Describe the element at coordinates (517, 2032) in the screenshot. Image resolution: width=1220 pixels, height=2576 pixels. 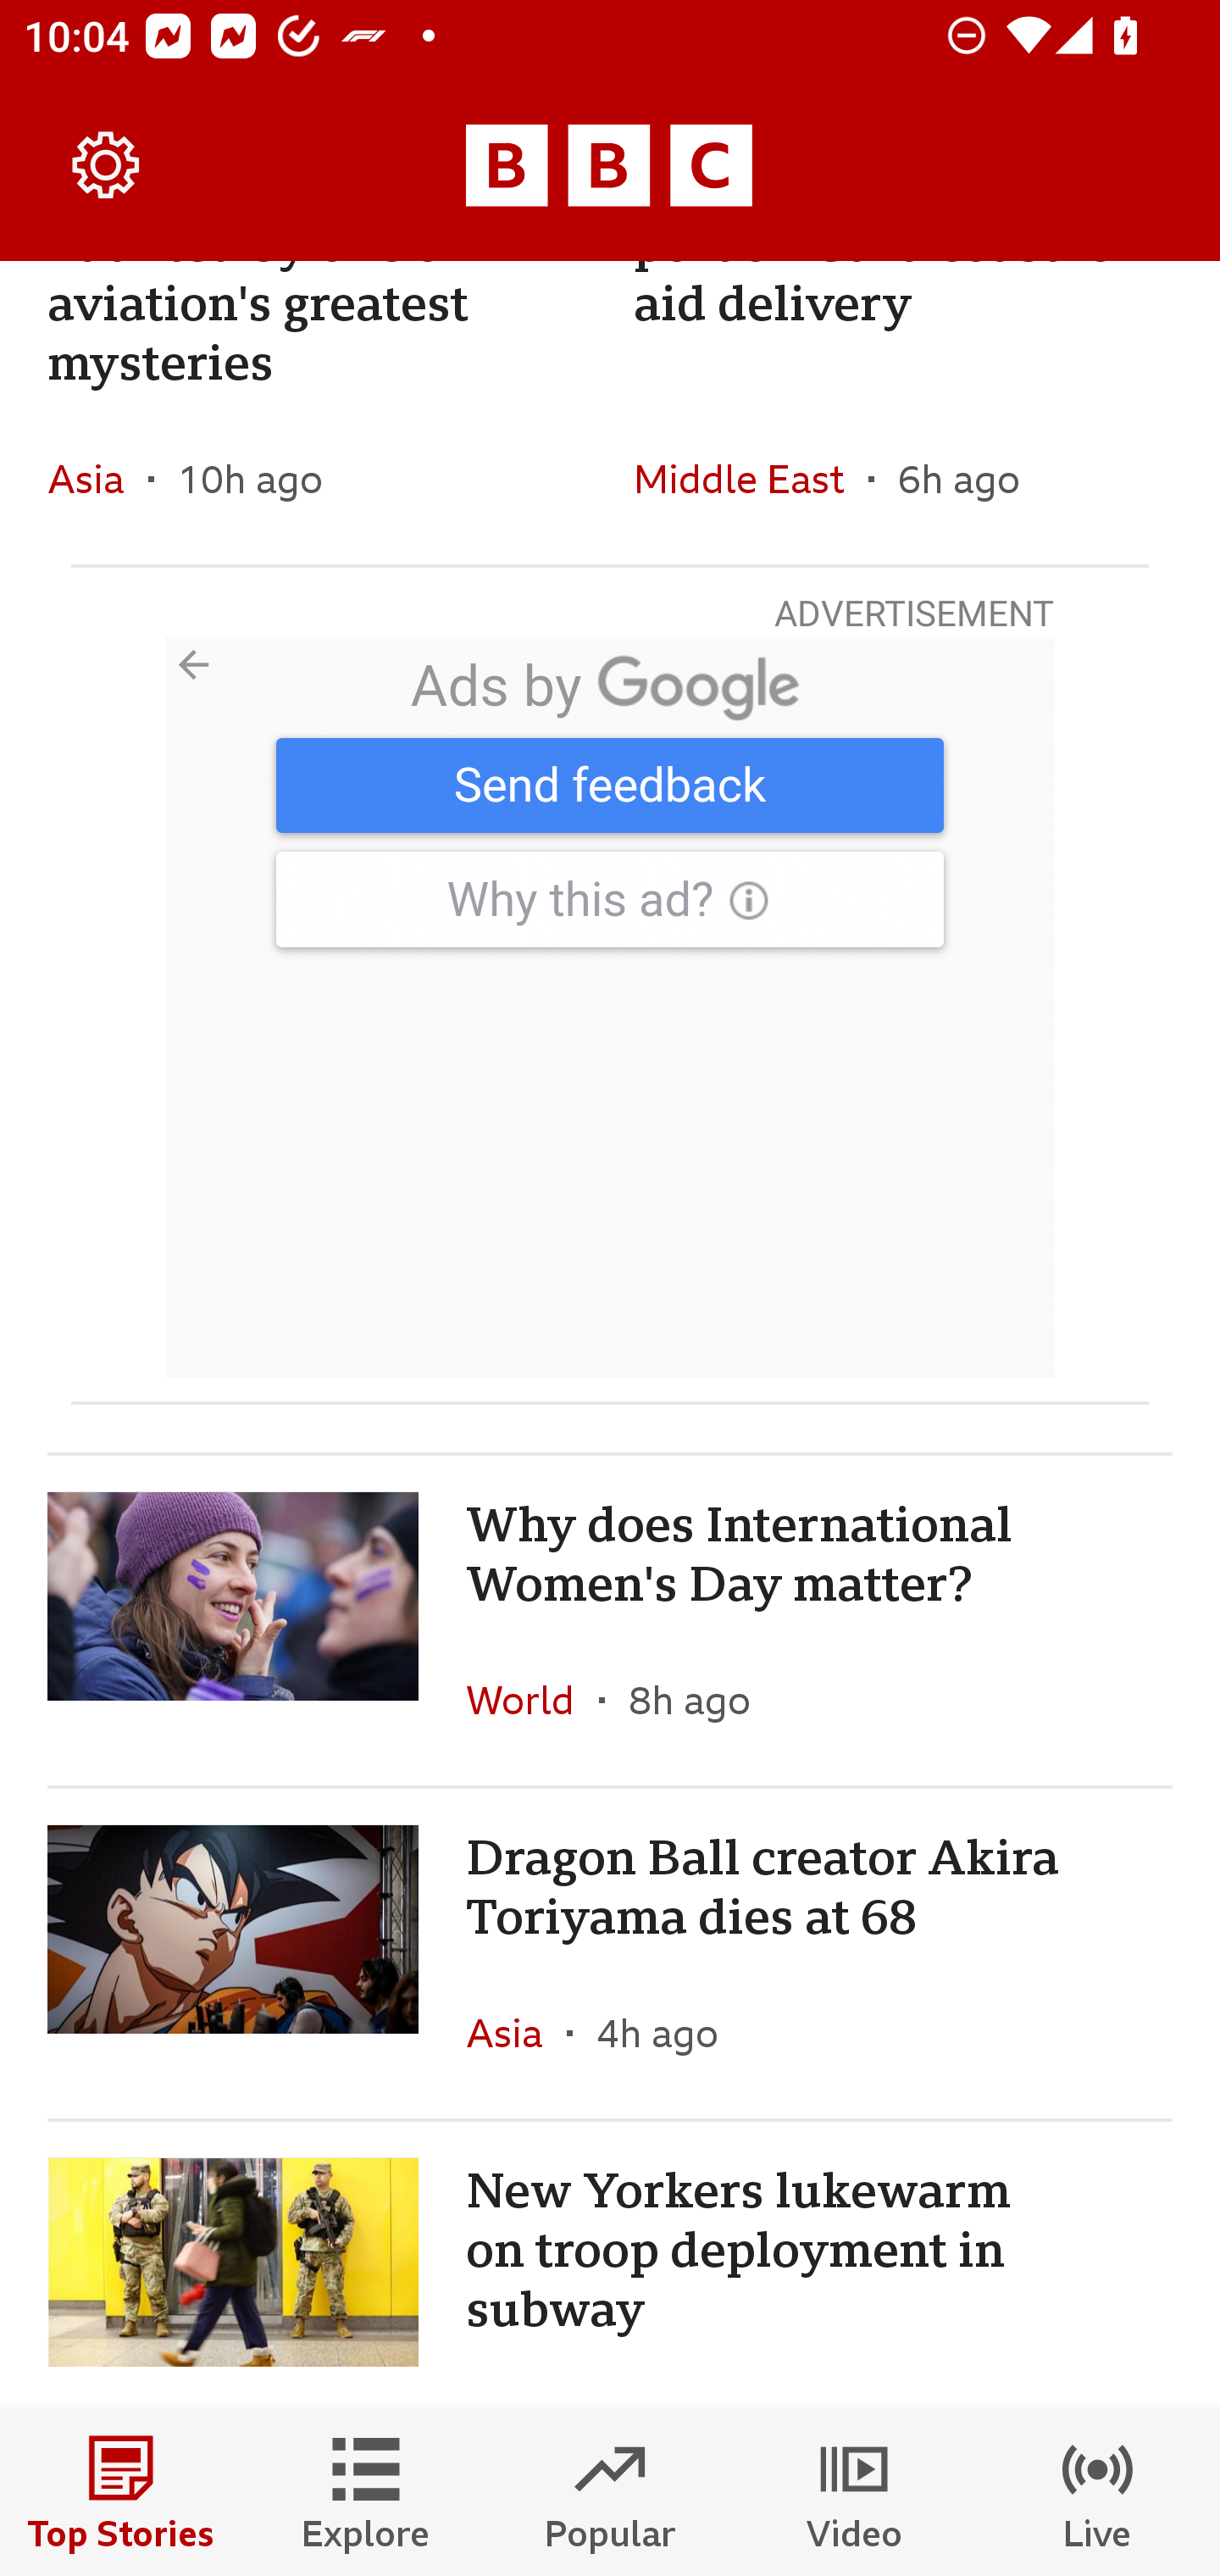
I see `Asia In the section Asia` at that location.